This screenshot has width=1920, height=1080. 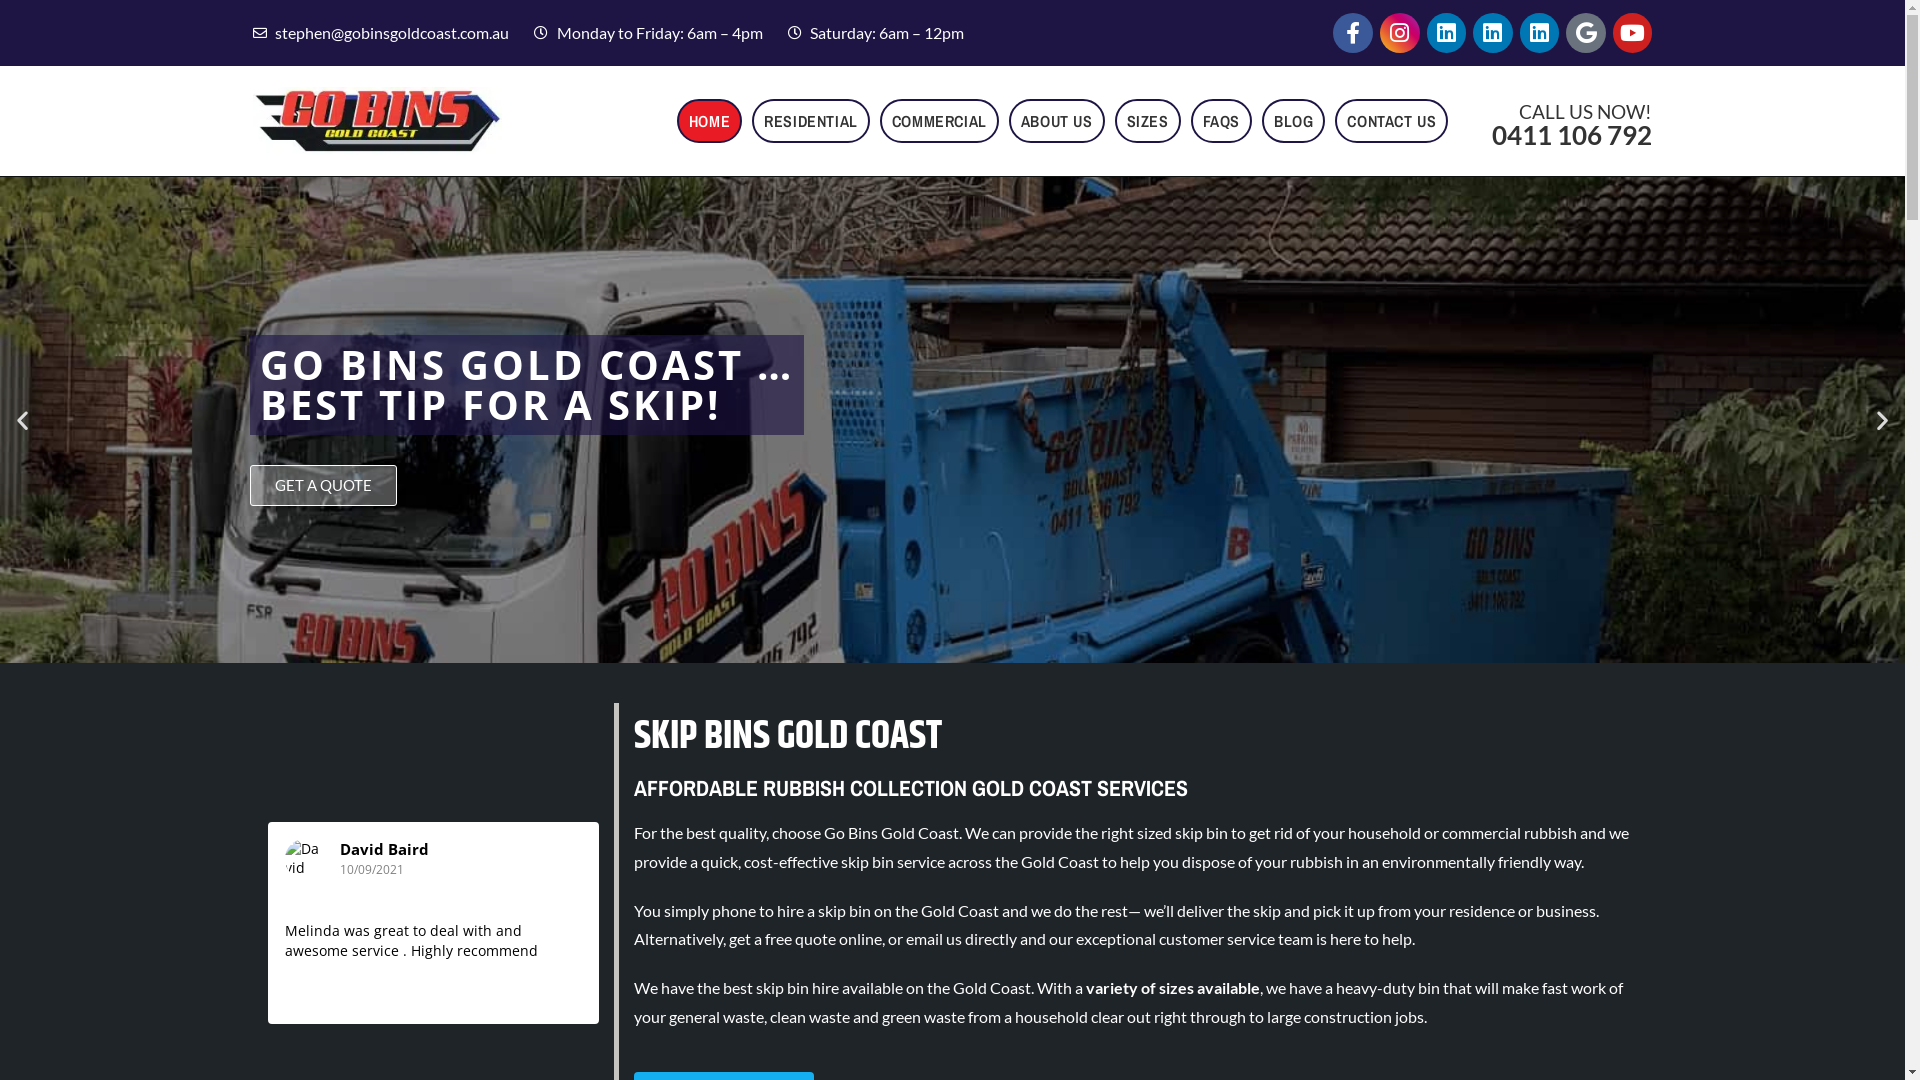 What do you see at coordinates (1392, 121) in the screenshot?
I see `CONTACT US` at bounding box center [1392, 121].